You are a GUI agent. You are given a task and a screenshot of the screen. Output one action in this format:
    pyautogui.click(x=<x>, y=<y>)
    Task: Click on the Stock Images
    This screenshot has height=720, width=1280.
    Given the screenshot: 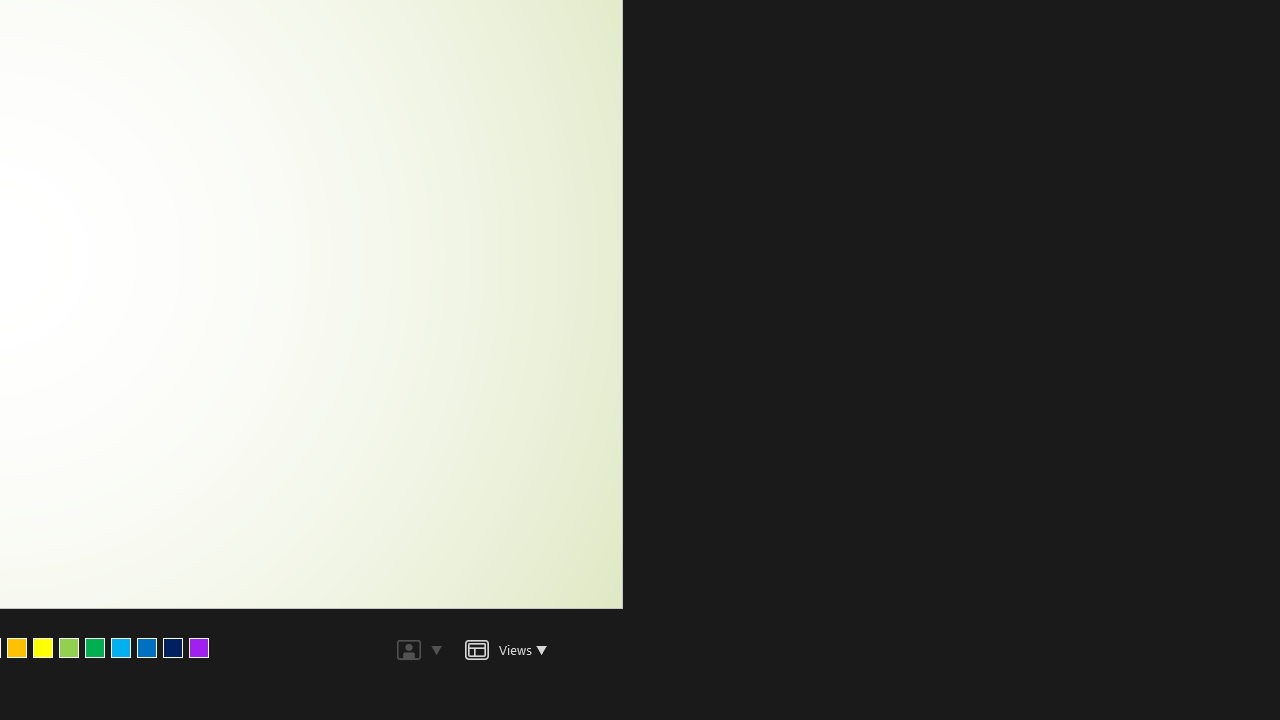 What is the action you would take?
    pyautogui.click(x=310, y=92)
    